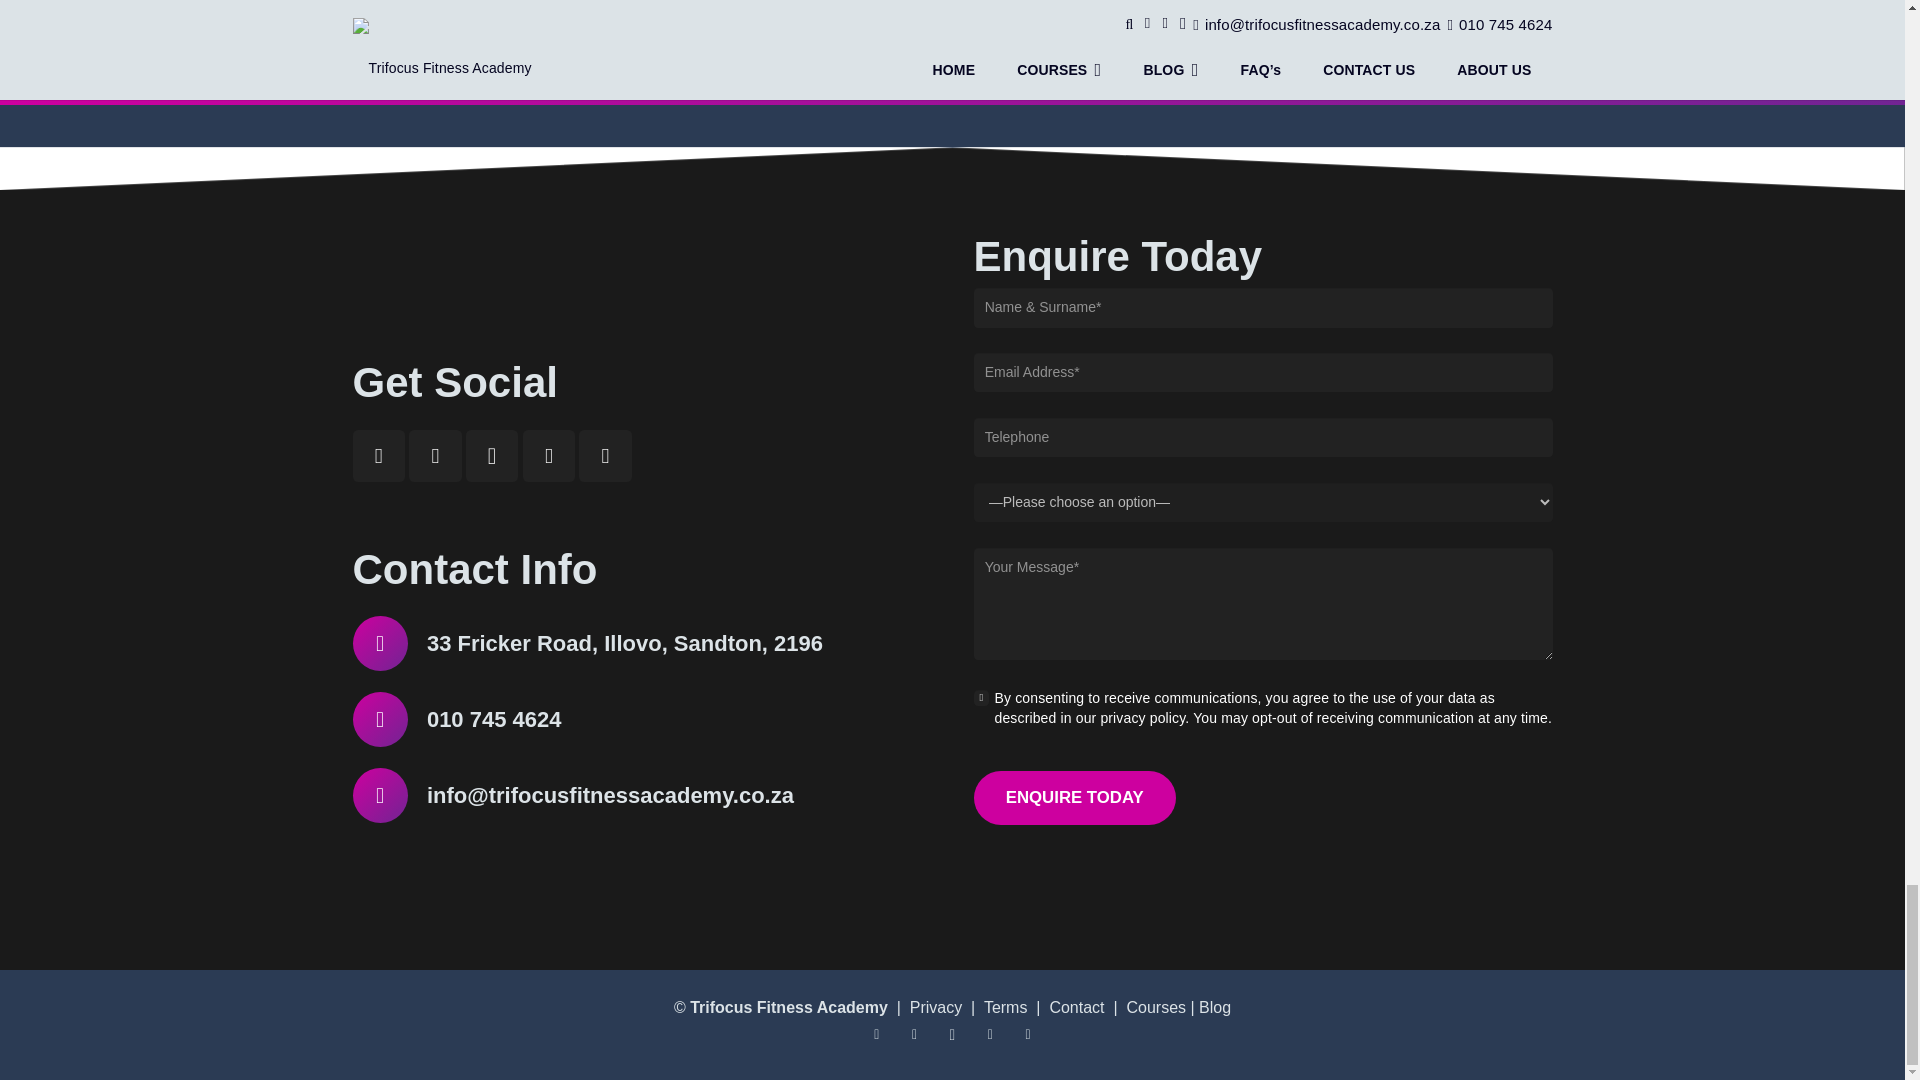 This screenshot has height=1080, width=1920. Describe the element at coordinates (378, 456) in the screenshot. I see `Facebook` at that location.